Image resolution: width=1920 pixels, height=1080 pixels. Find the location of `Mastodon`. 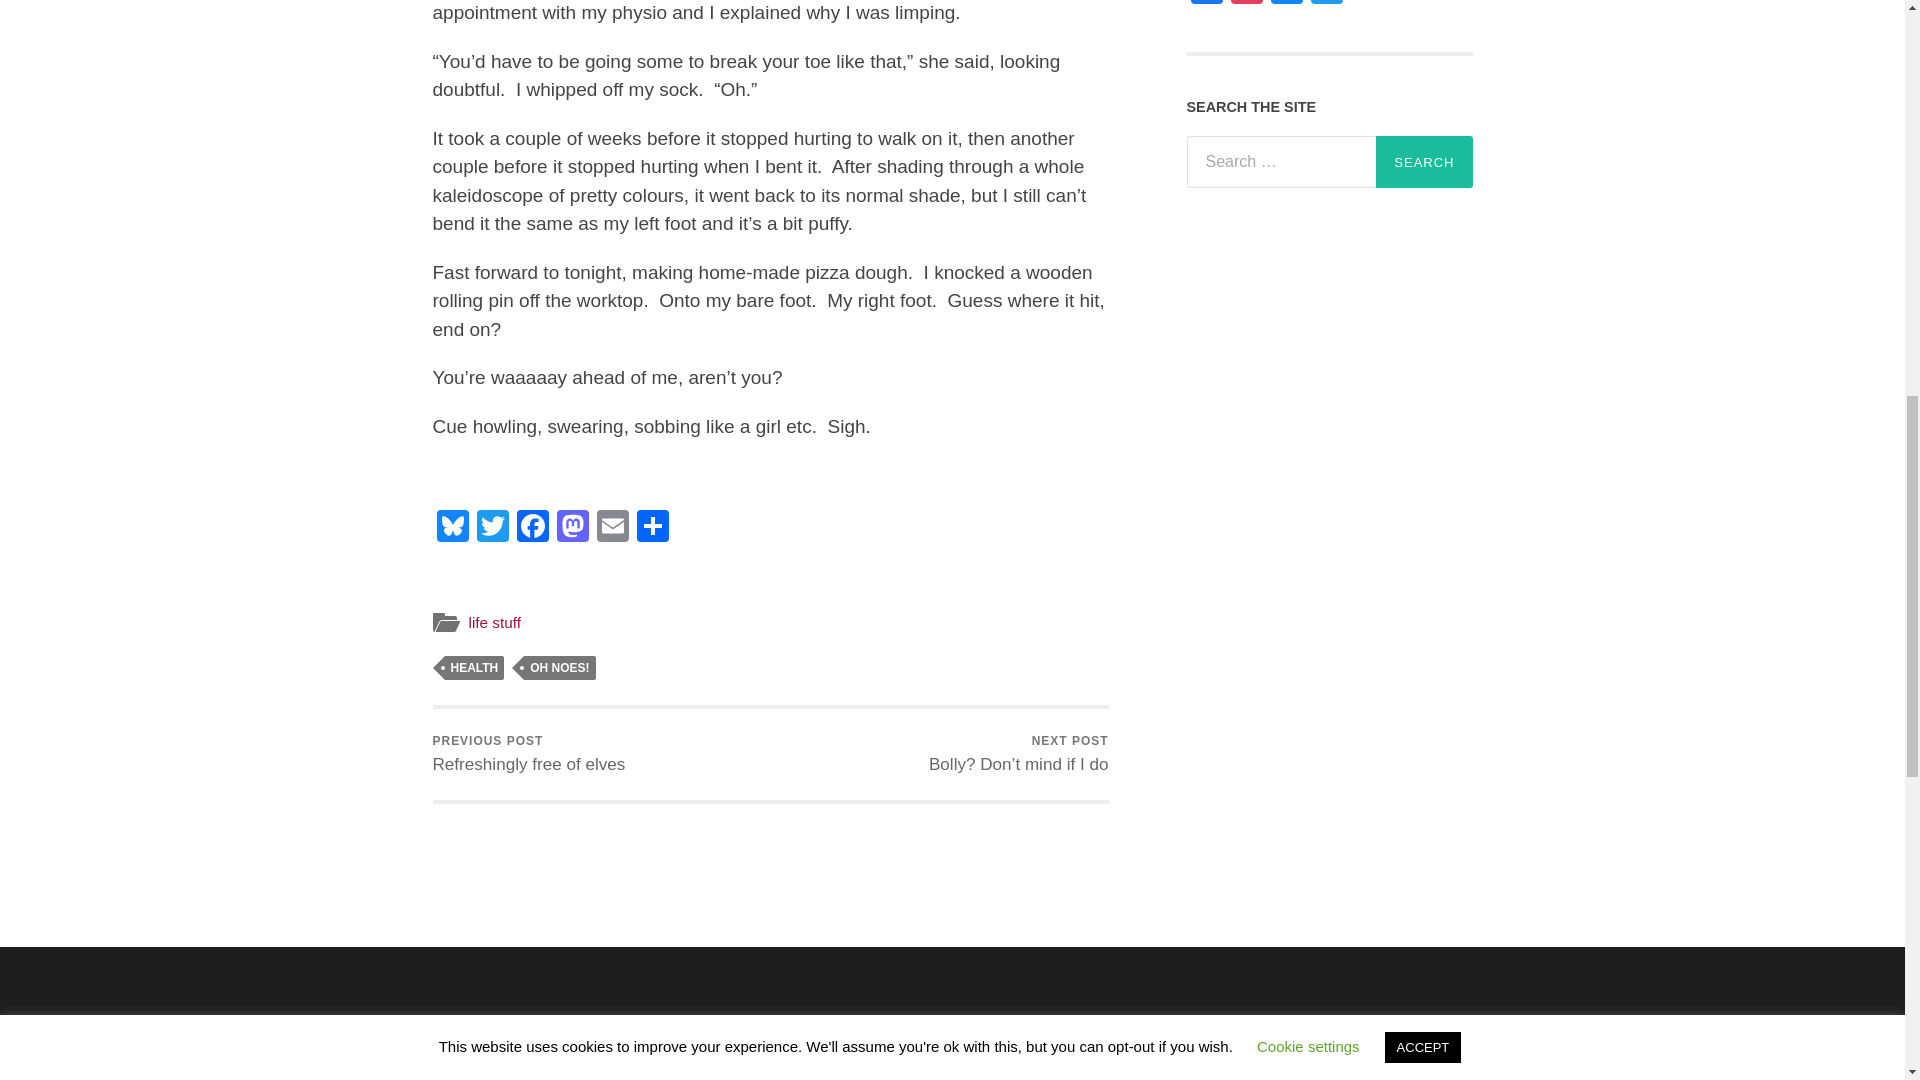

Mastodon is located at coordinates (572, 528).